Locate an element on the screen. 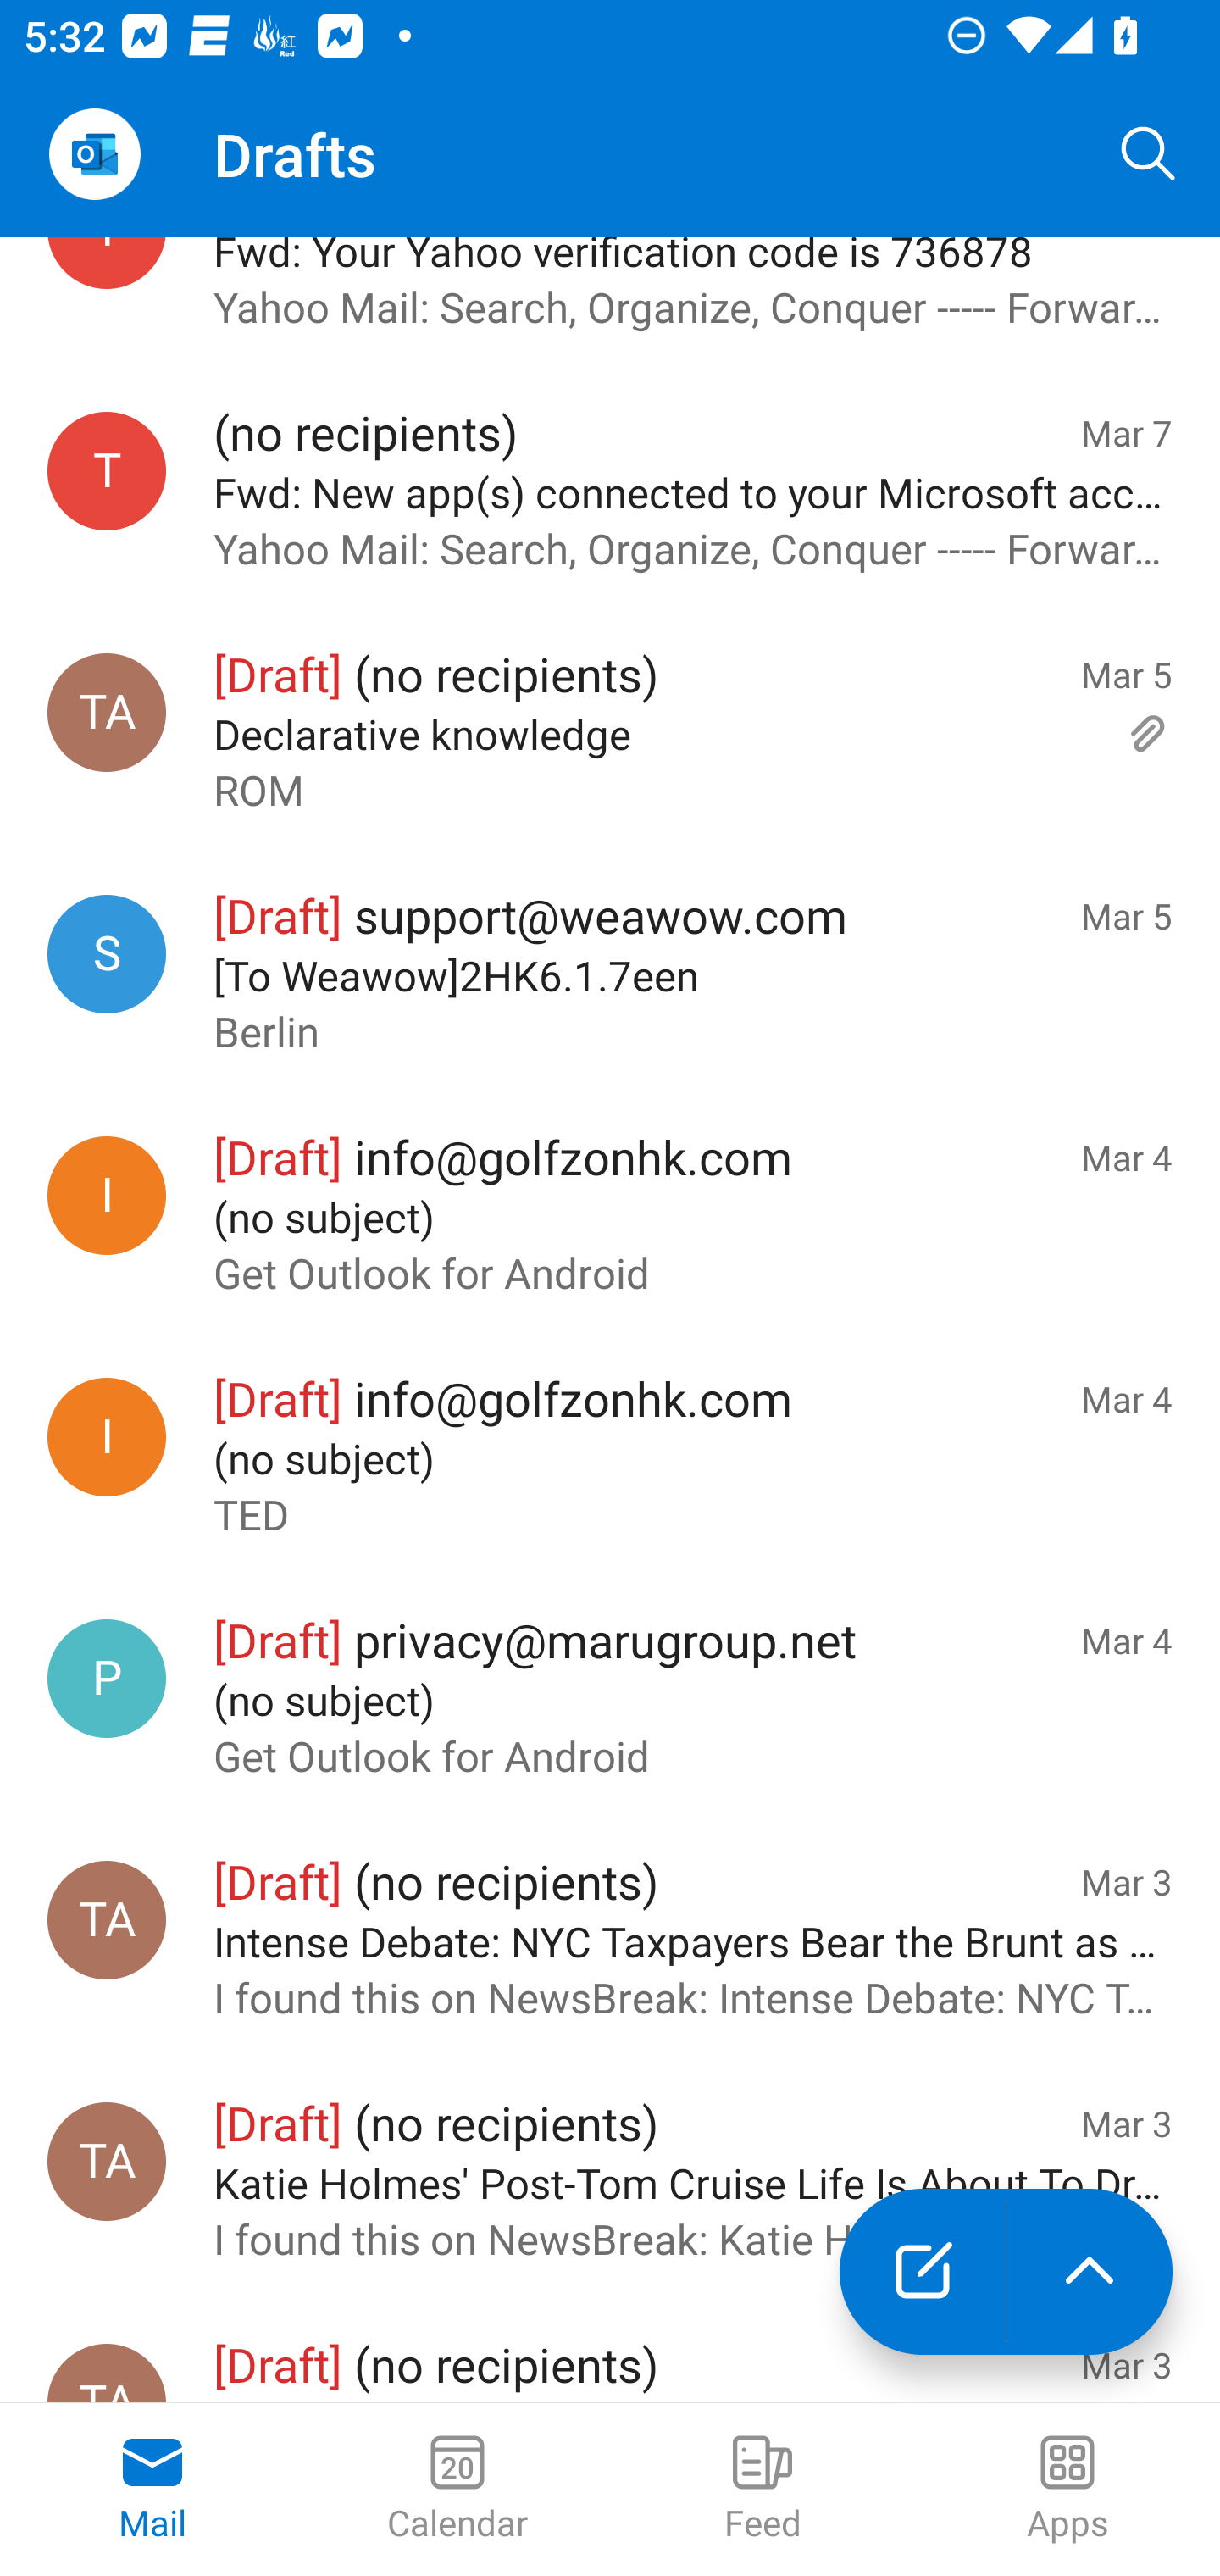 The image size is (1220, 2576). Test Appium, testappium002@outlook.com is located at coordinates (107, 1918).